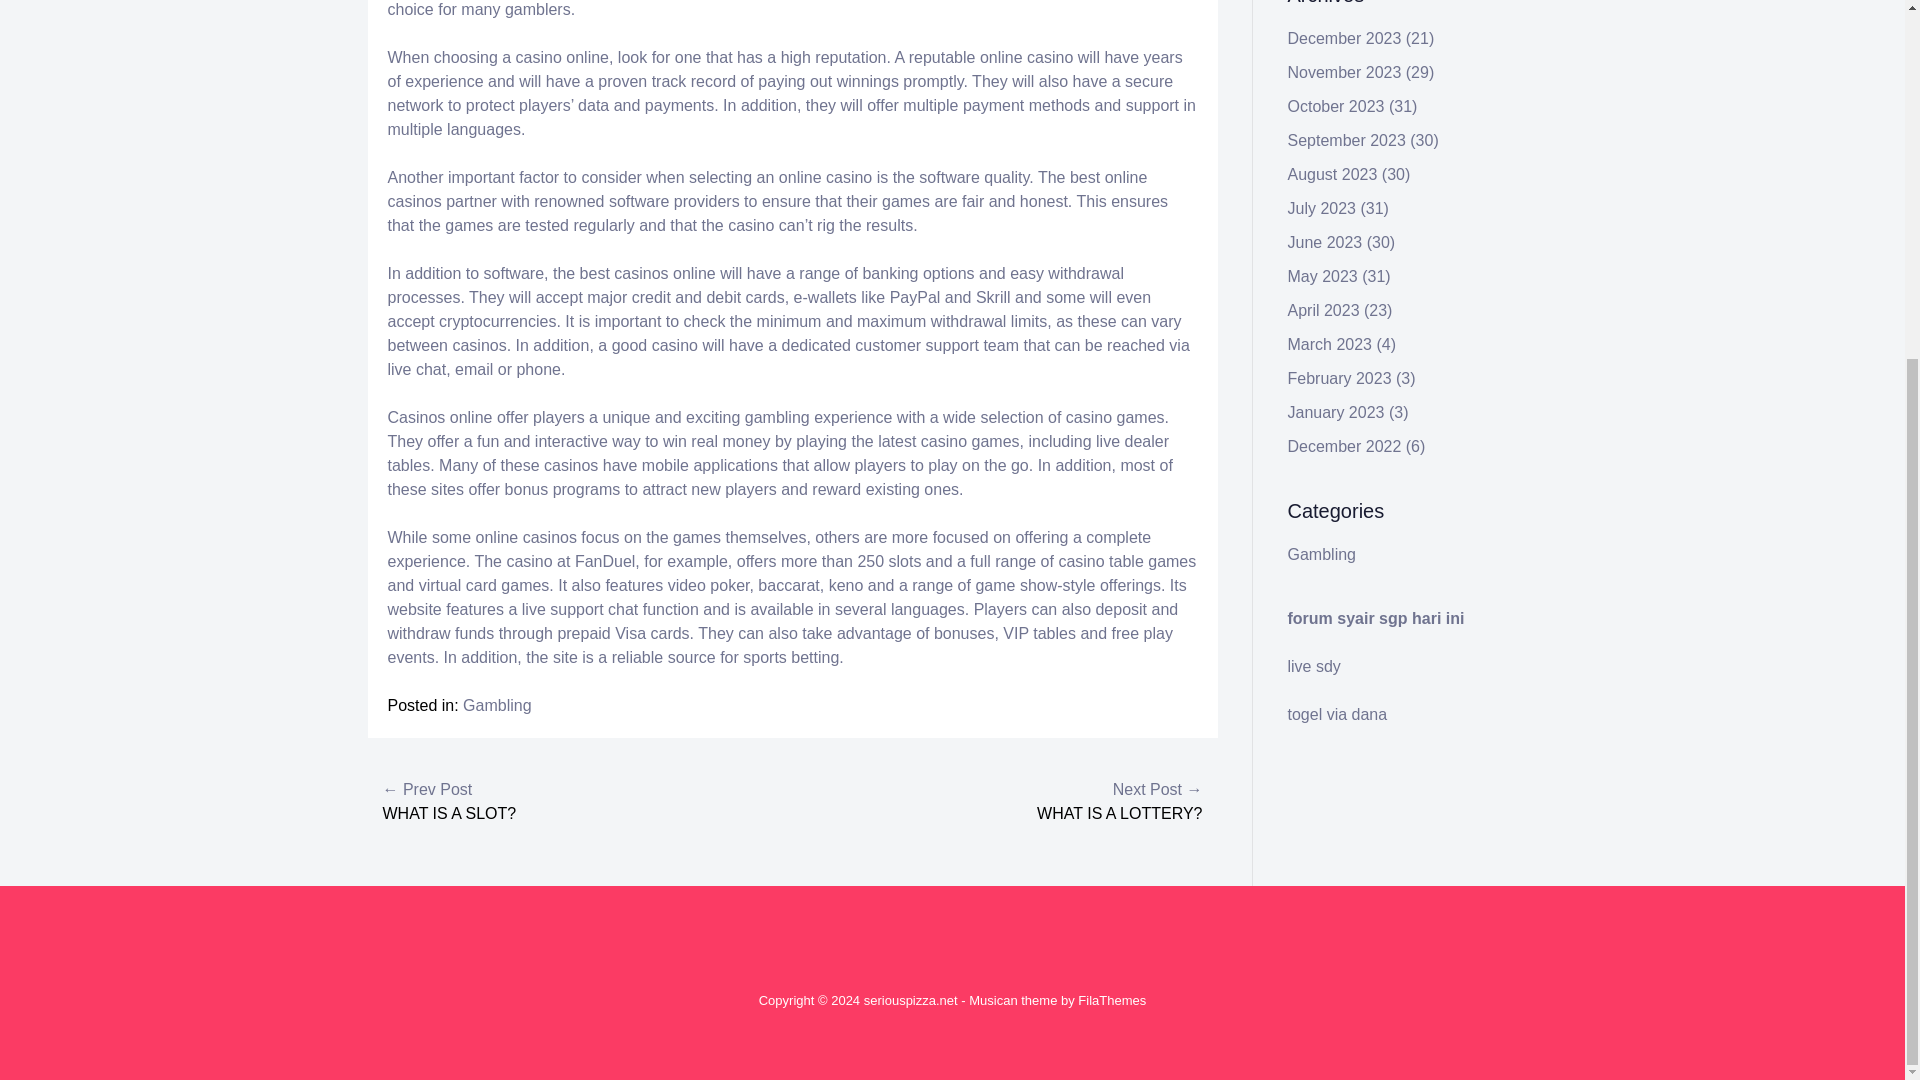 This screenshot has height=1080, width=1920. Describe the element at coordinates (1314, 666) in the screenshot. I see `live sdy` at that location.